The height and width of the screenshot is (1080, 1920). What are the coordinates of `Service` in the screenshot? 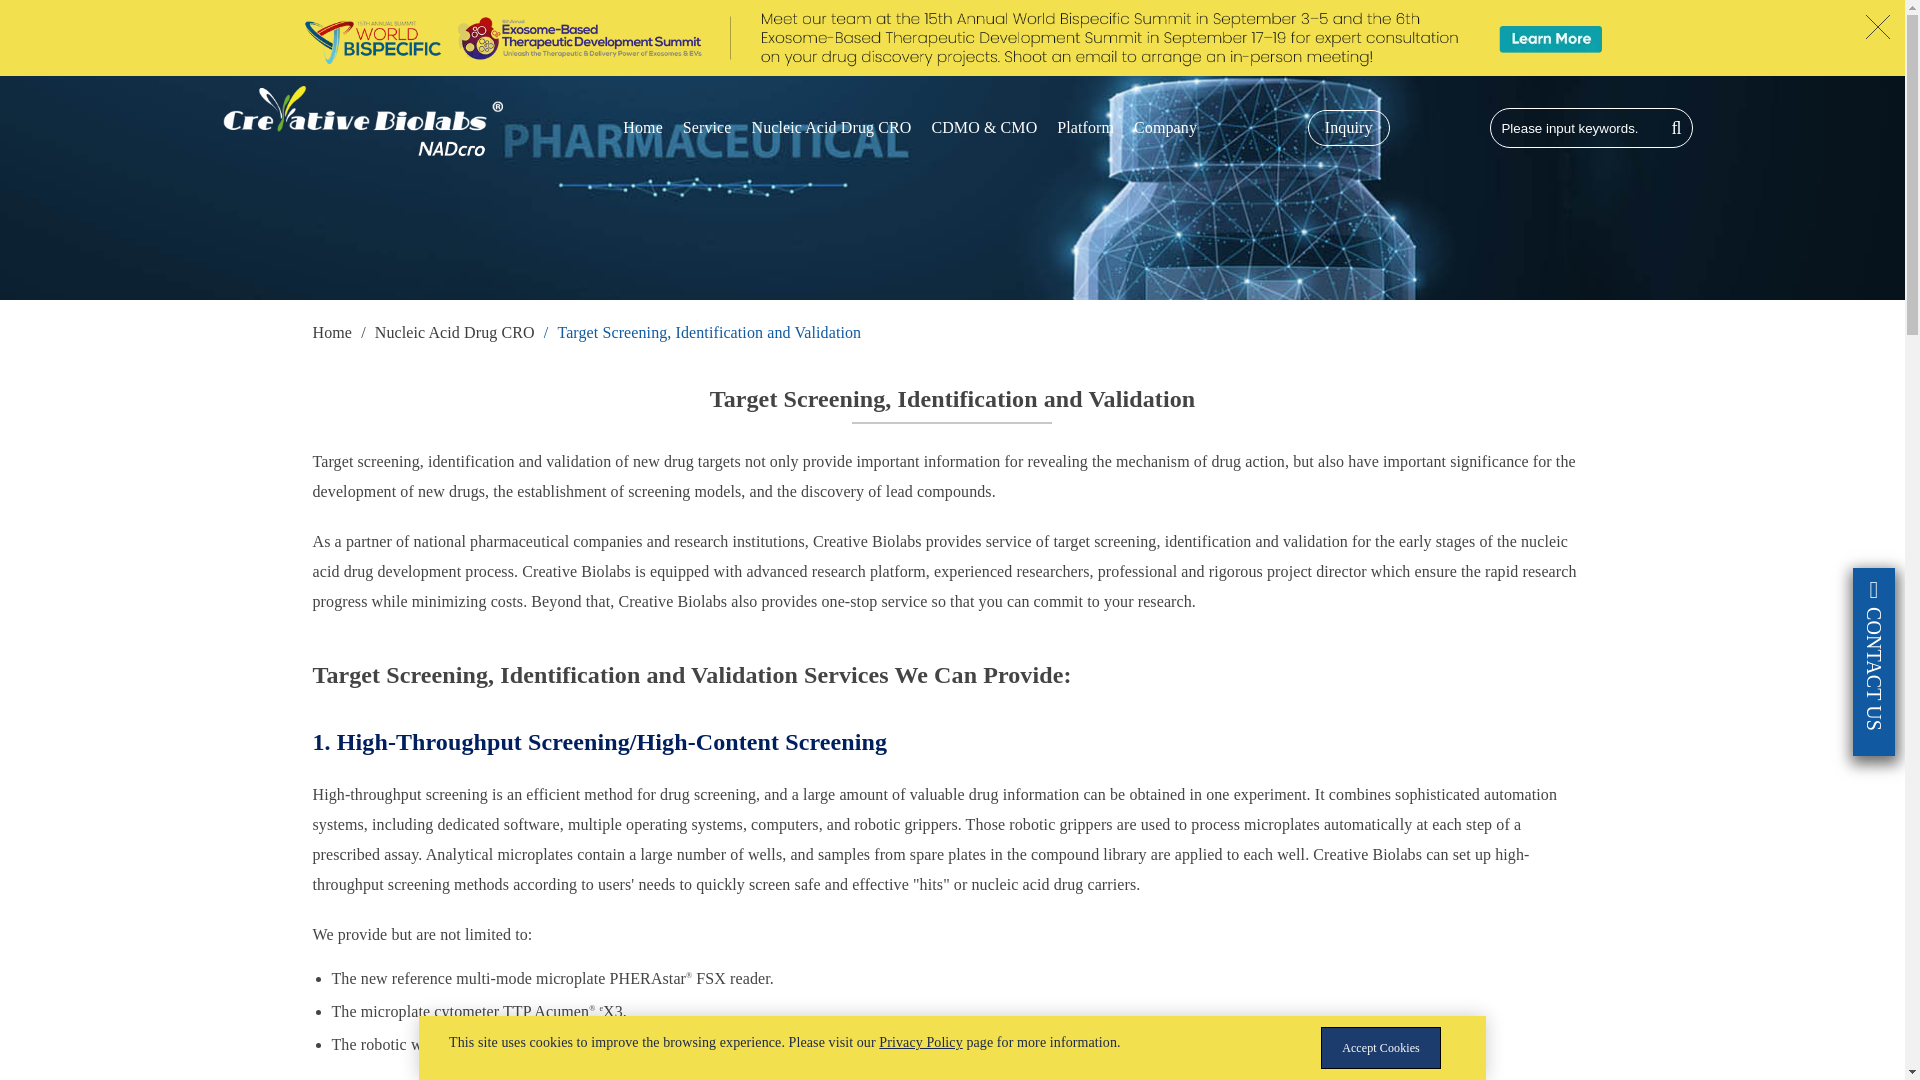 It's located at (707, 128).